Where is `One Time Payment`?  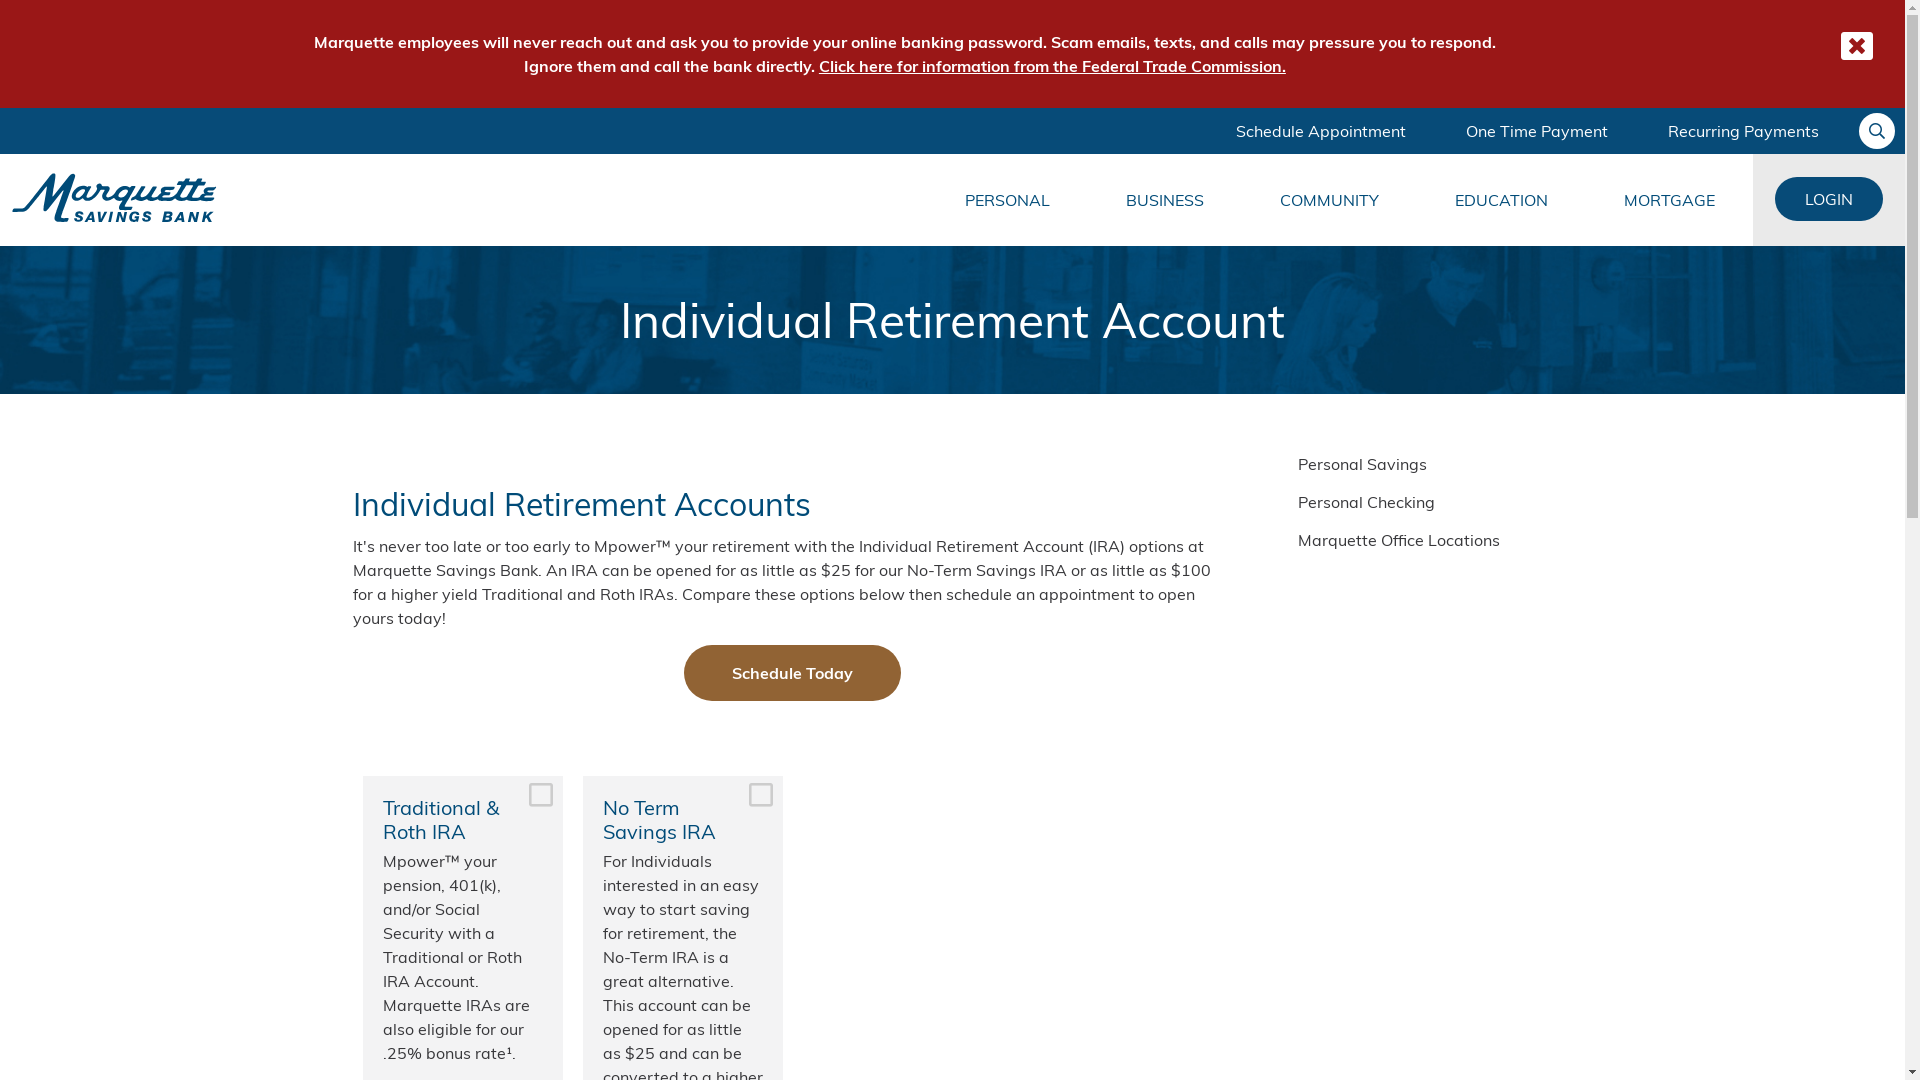
One Time Payment is located at coordinates (1537, 131).